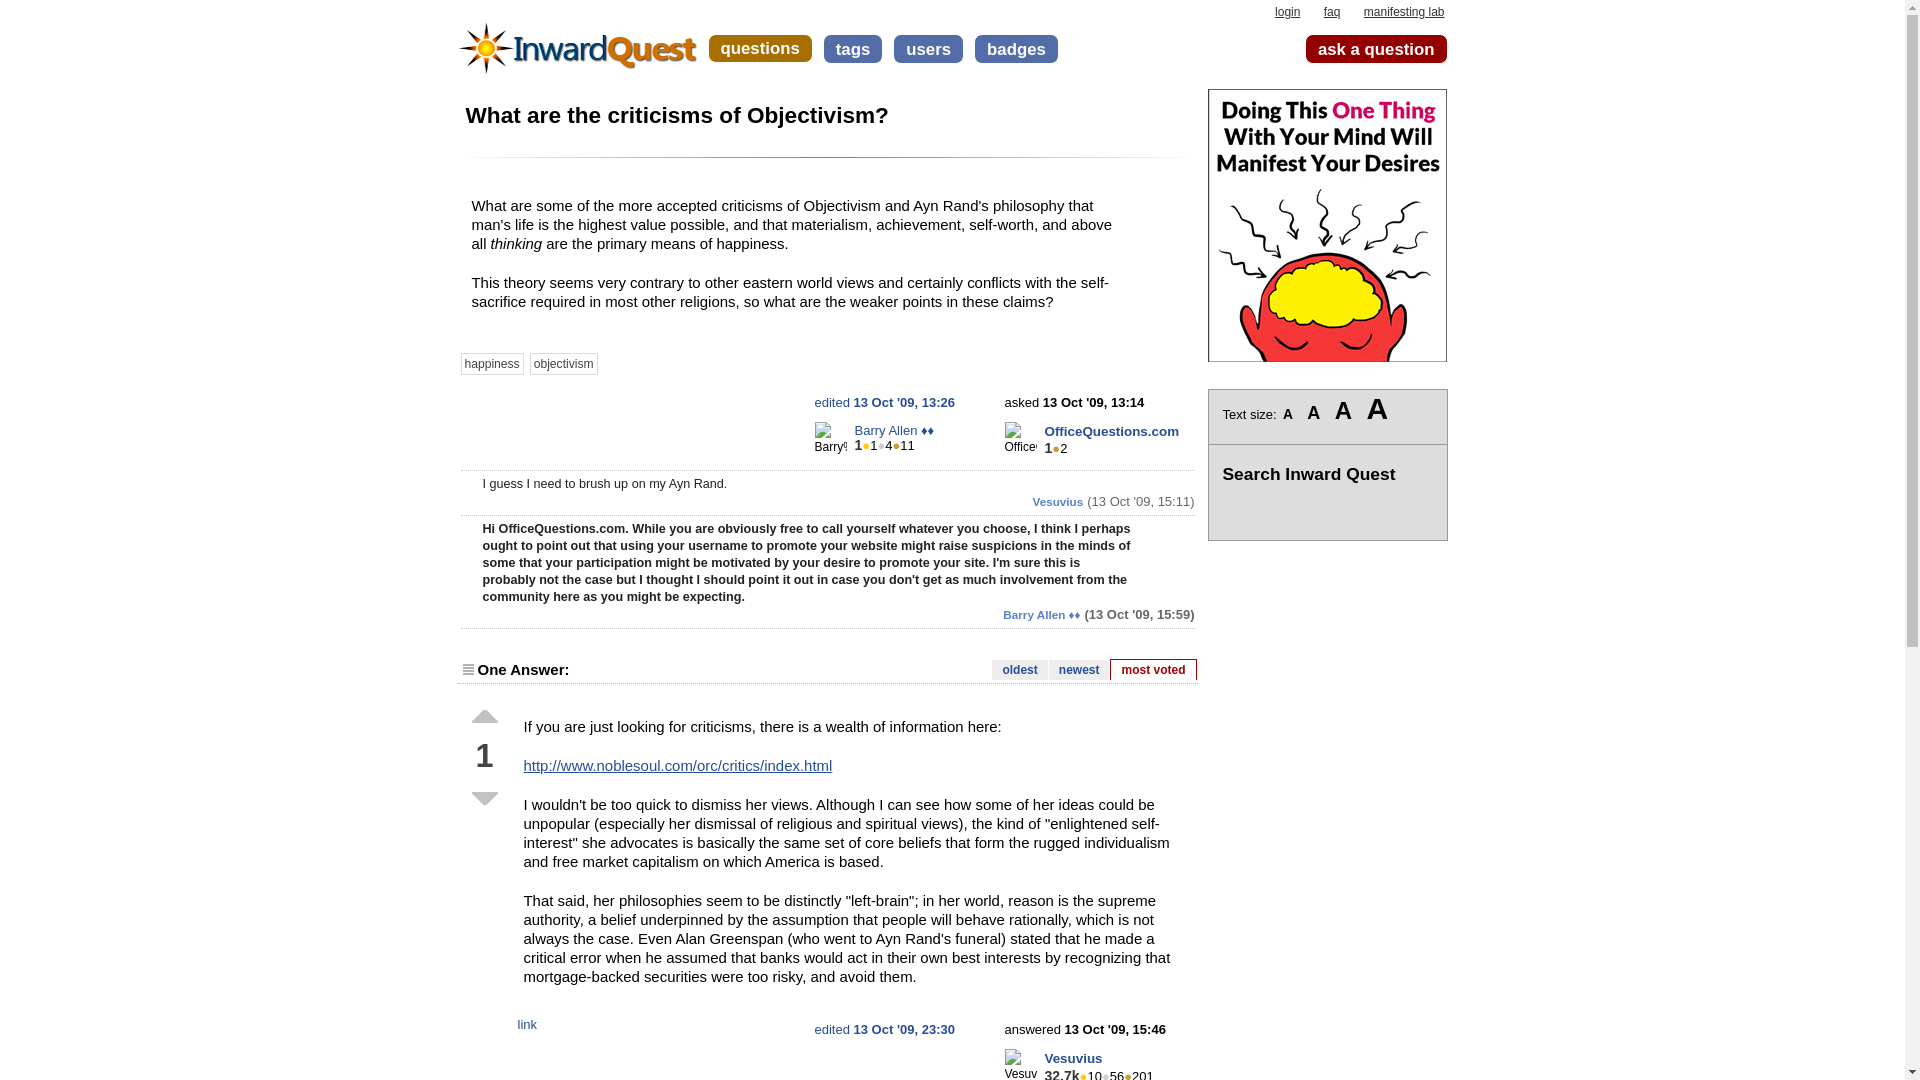  I want to click on most voted answers will be shown first, so click(1152, 669).